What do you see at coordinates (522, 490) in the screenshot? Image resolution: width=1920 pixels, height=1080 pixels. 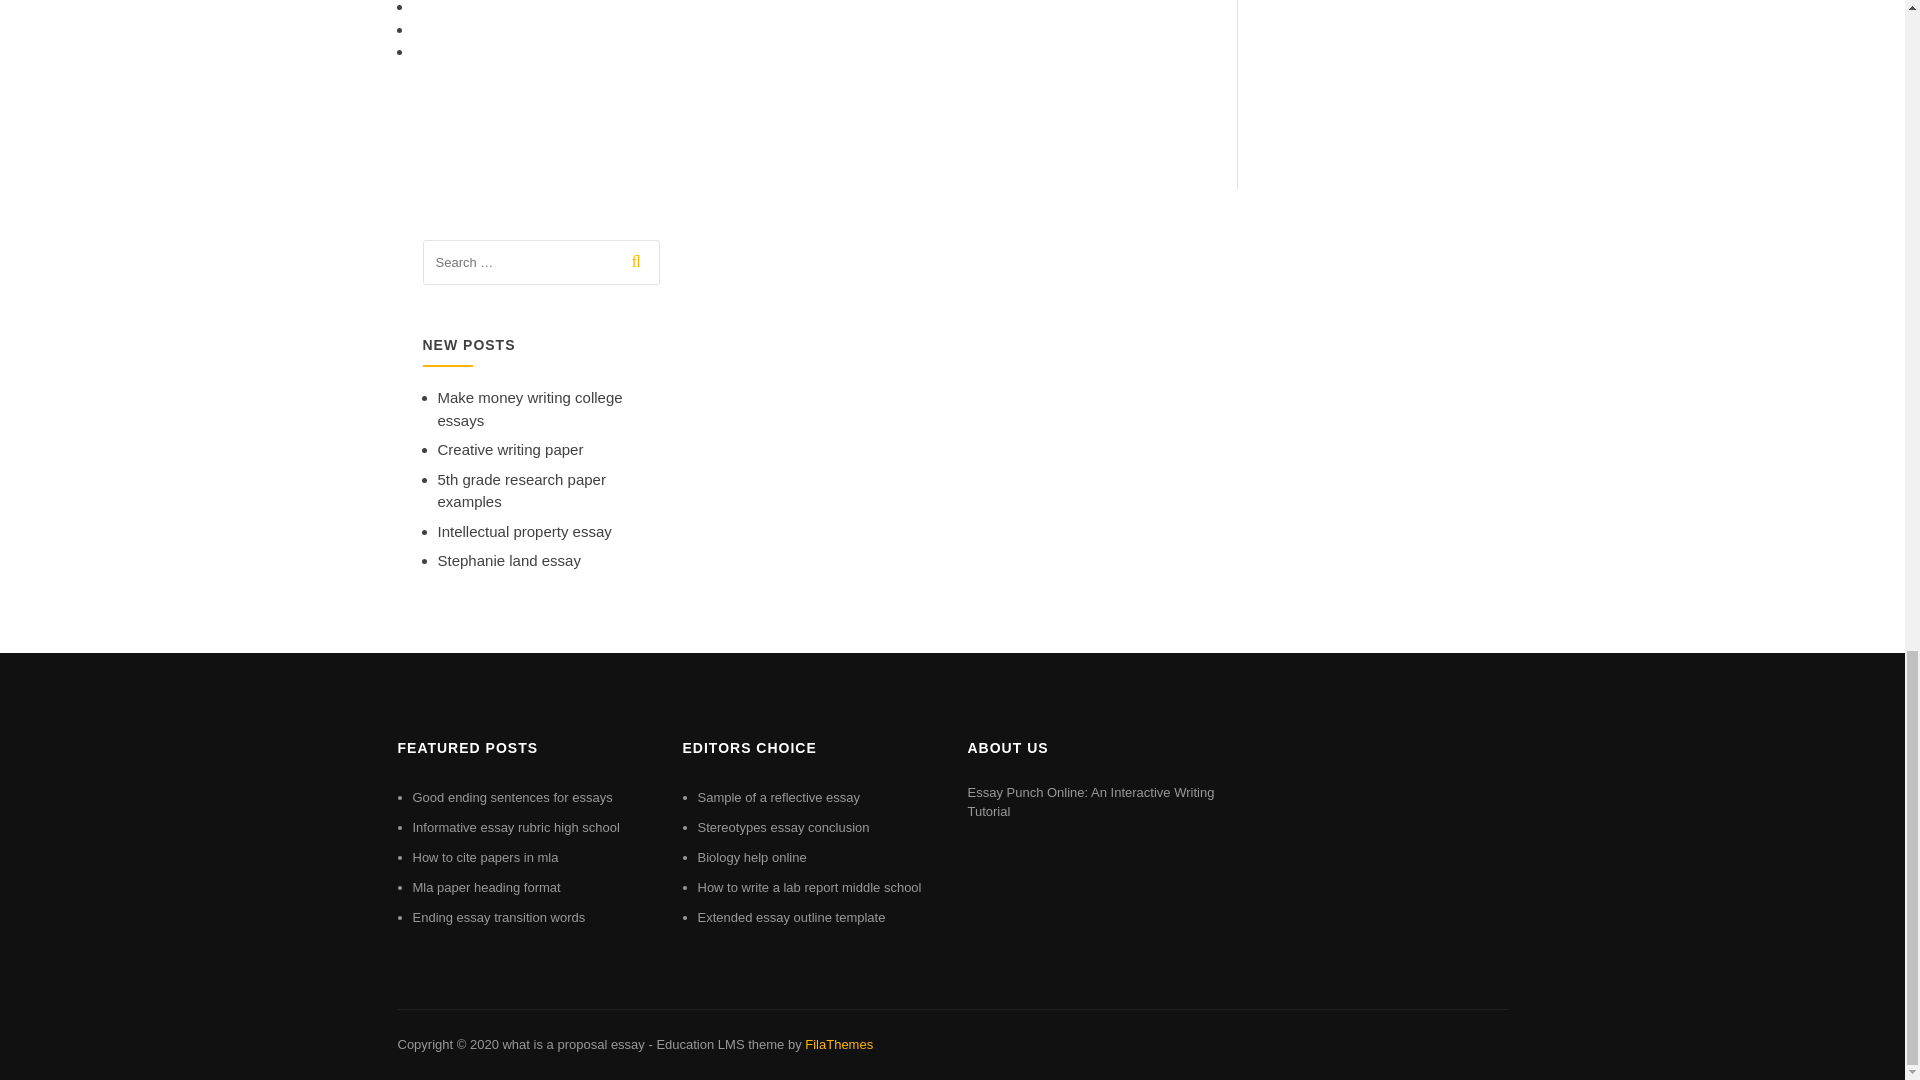 I see `5th grade research paper examples` at bounding box center [522, 490].